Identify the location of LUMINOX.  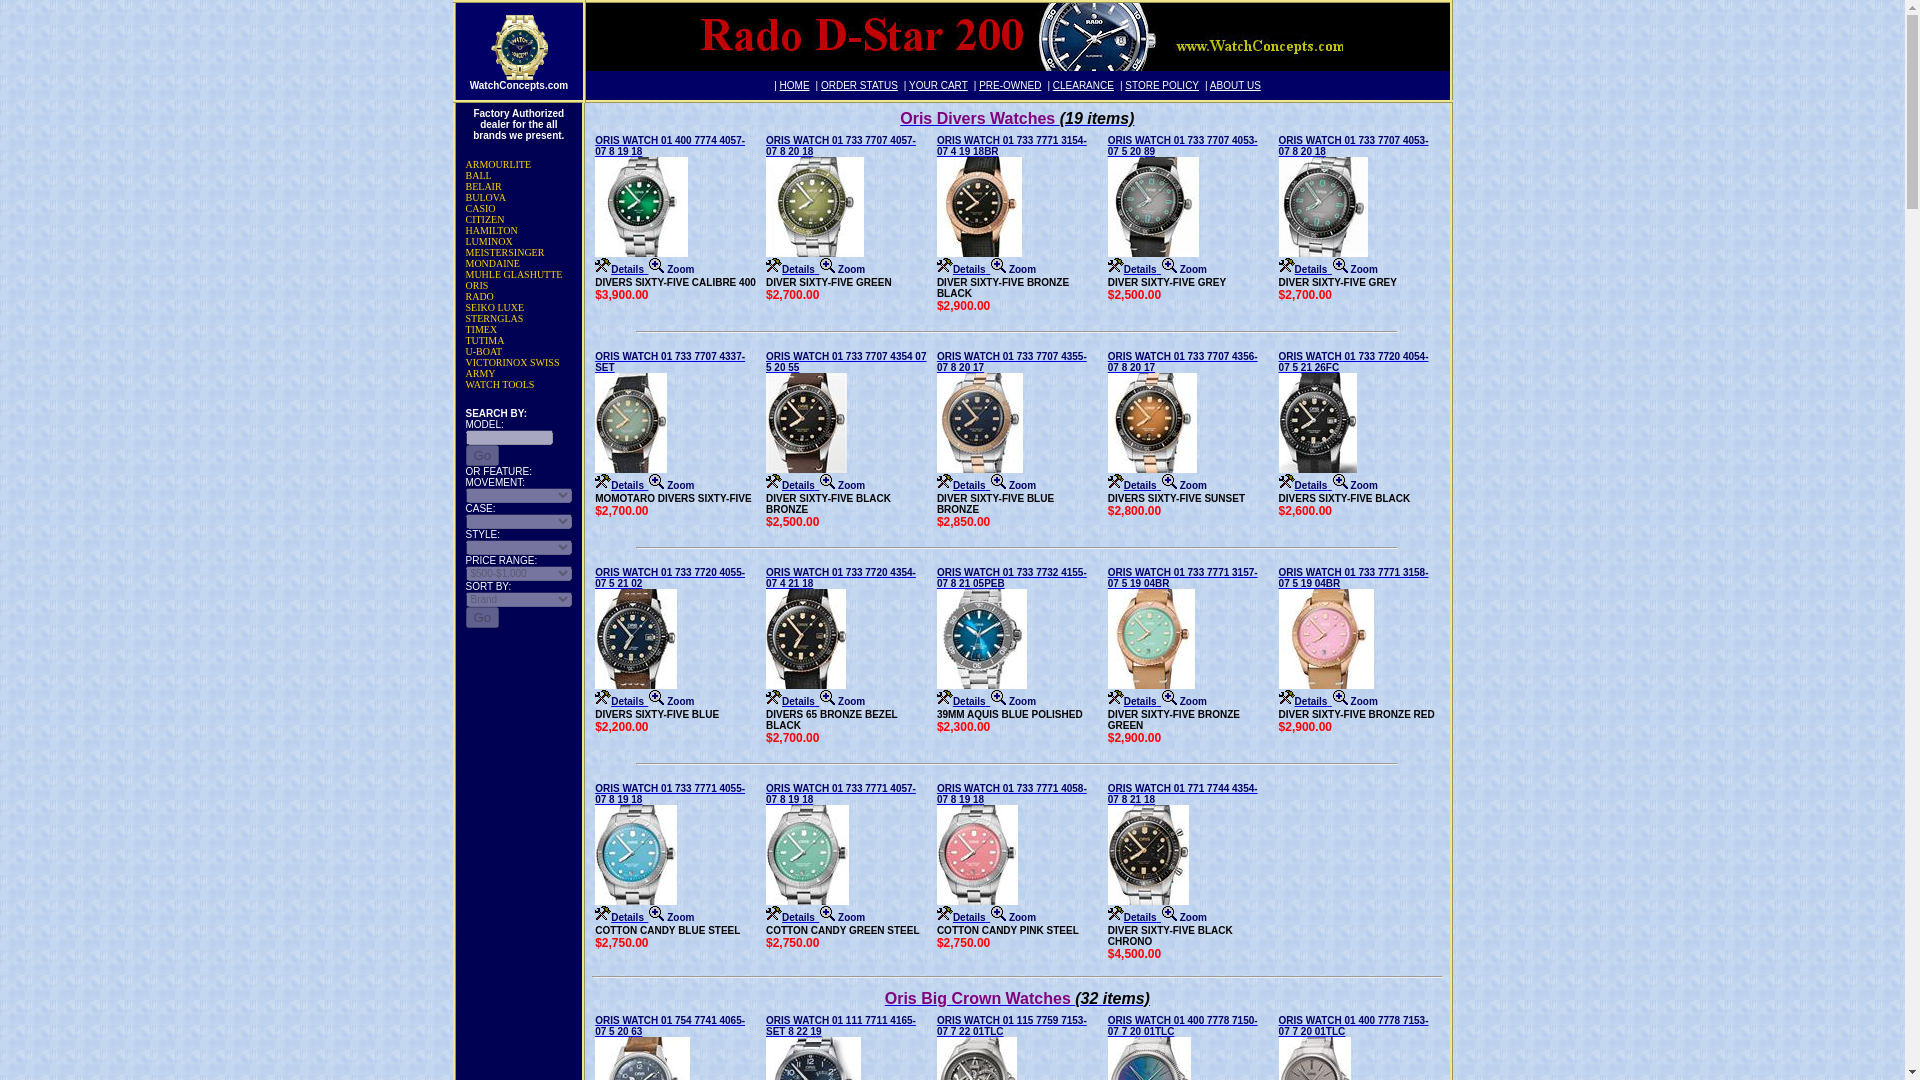
(482, 454).